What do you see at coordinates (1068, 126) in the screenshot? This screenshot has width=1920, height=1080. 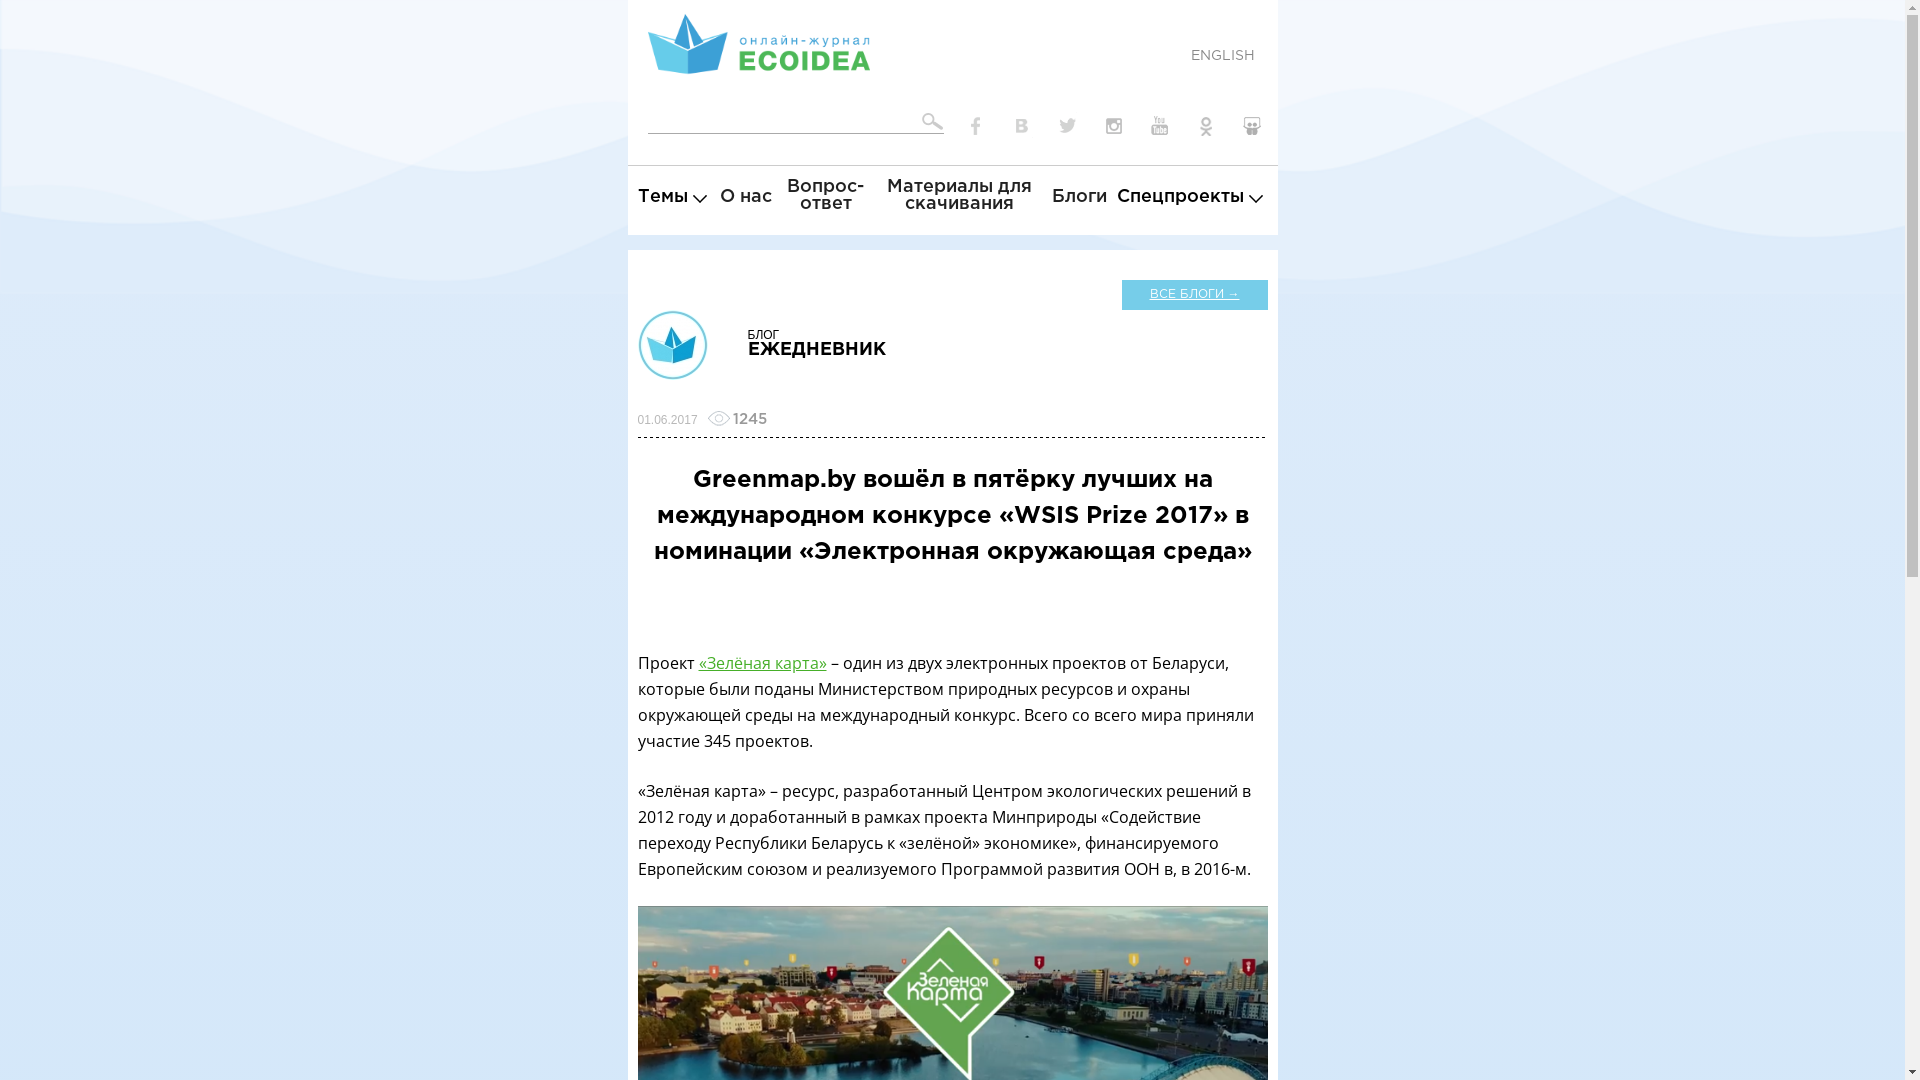 I see `Twitter` at bounding box center [1068, 126].